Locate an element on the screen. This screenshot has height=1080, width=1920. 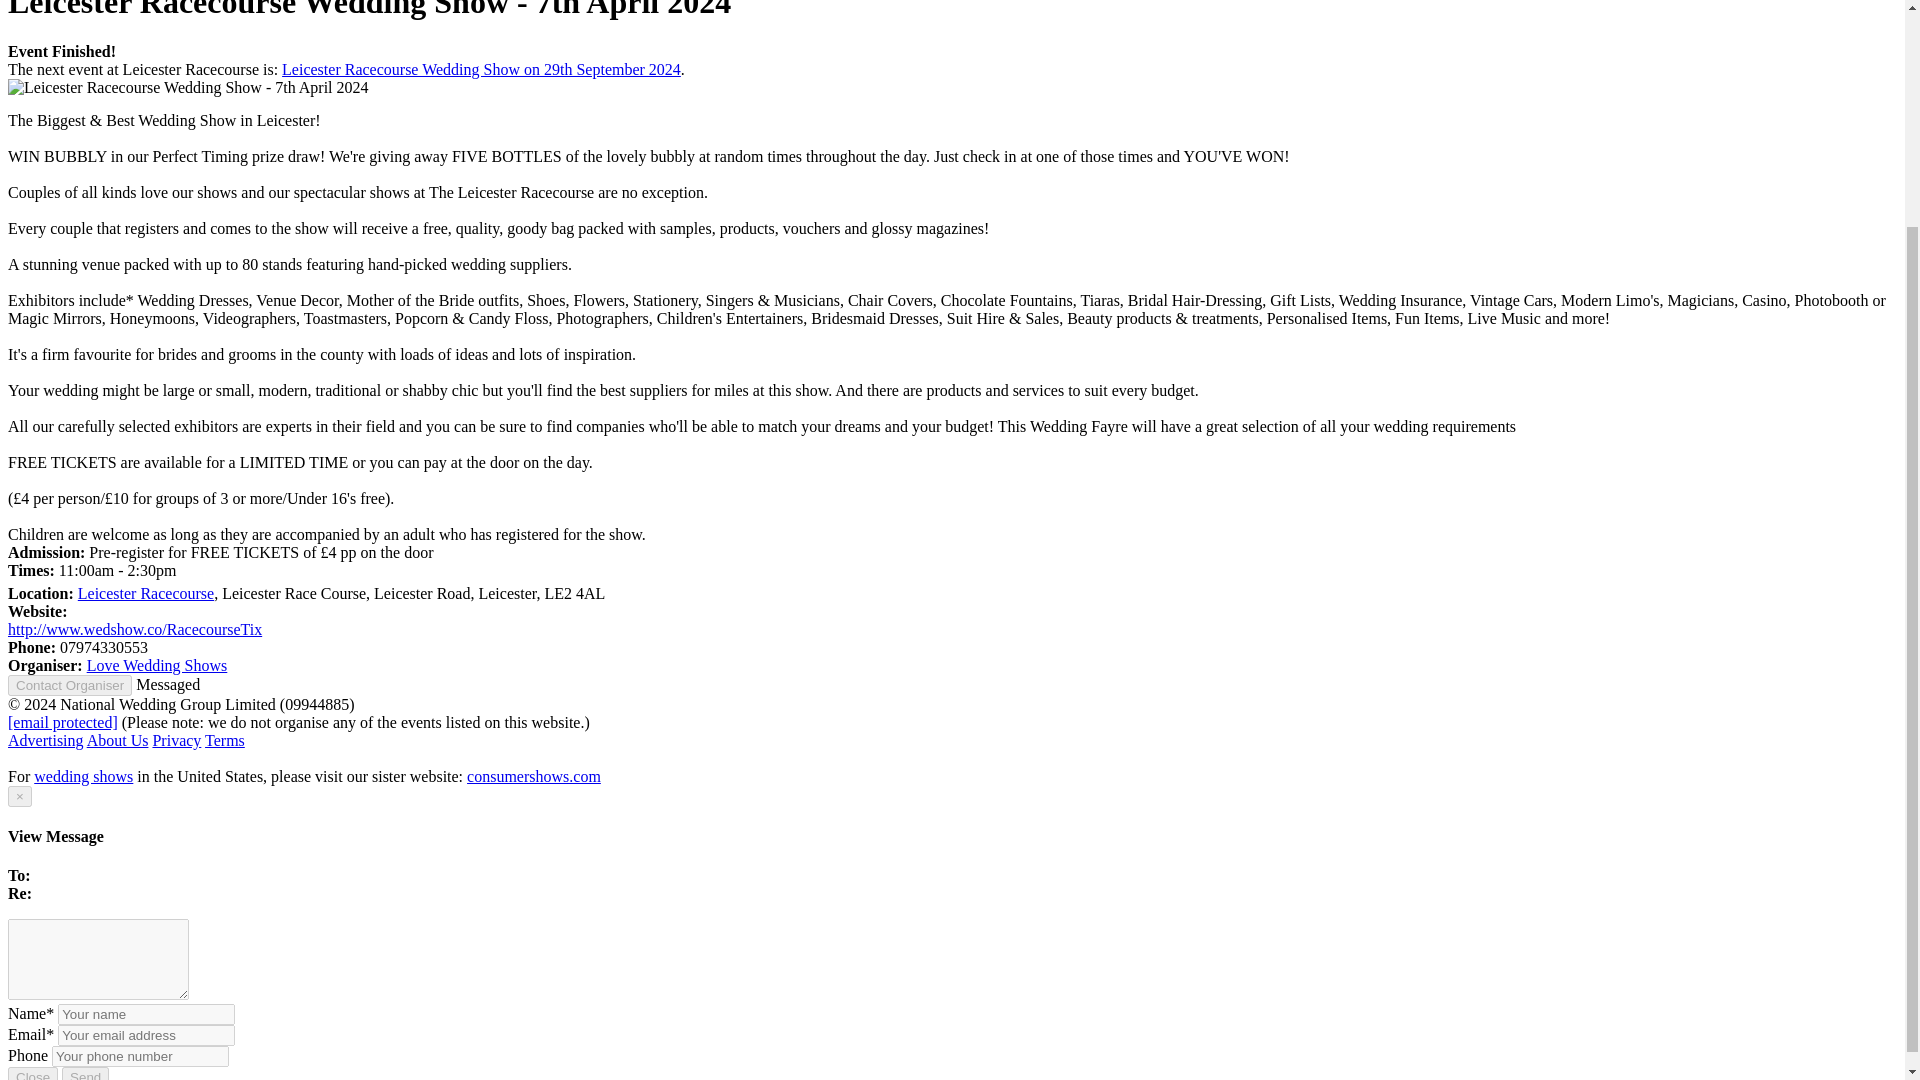
Leicester Racecourse Wedding Show on 29th September 2024 is located at coordinates (482, 68).